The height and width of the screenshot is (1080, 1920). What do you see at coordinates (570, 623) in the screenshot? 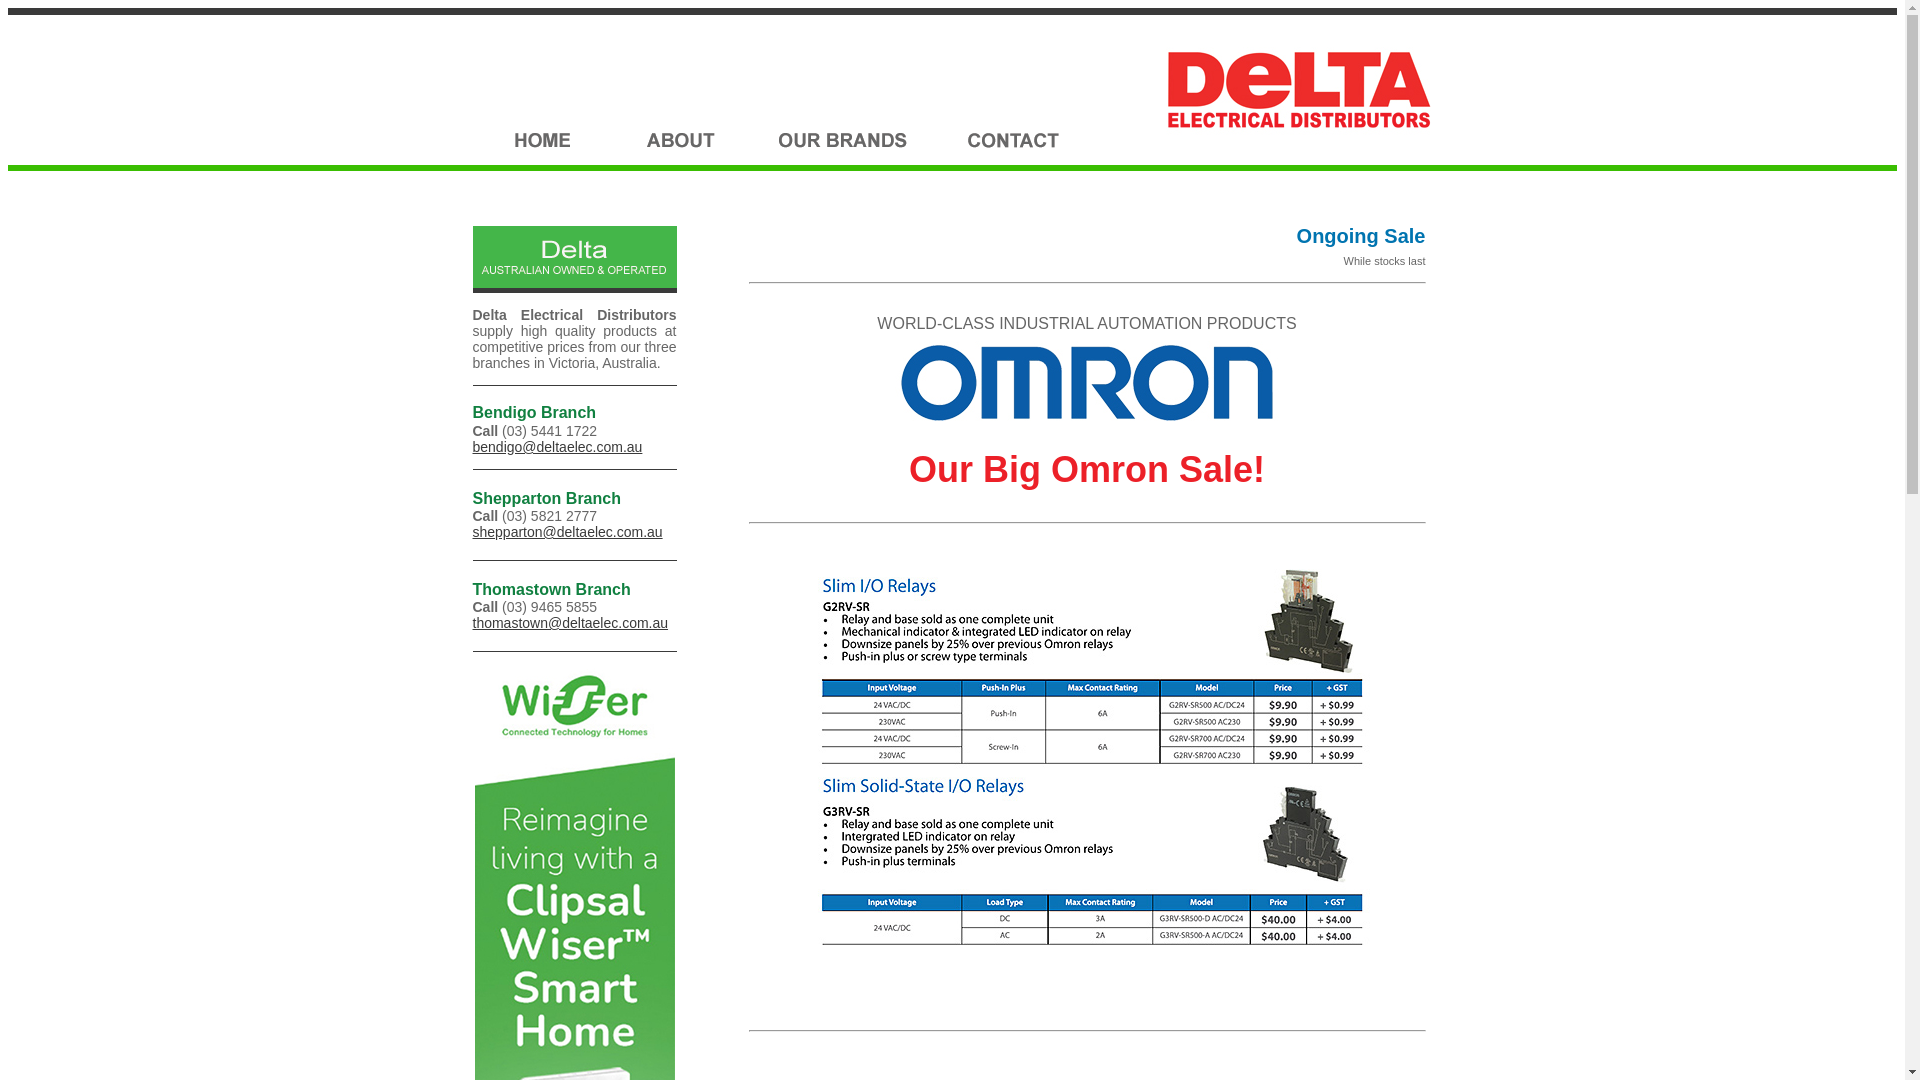
I see `thomastown@deltaelec.com.au` at bounding box center [570, 623].